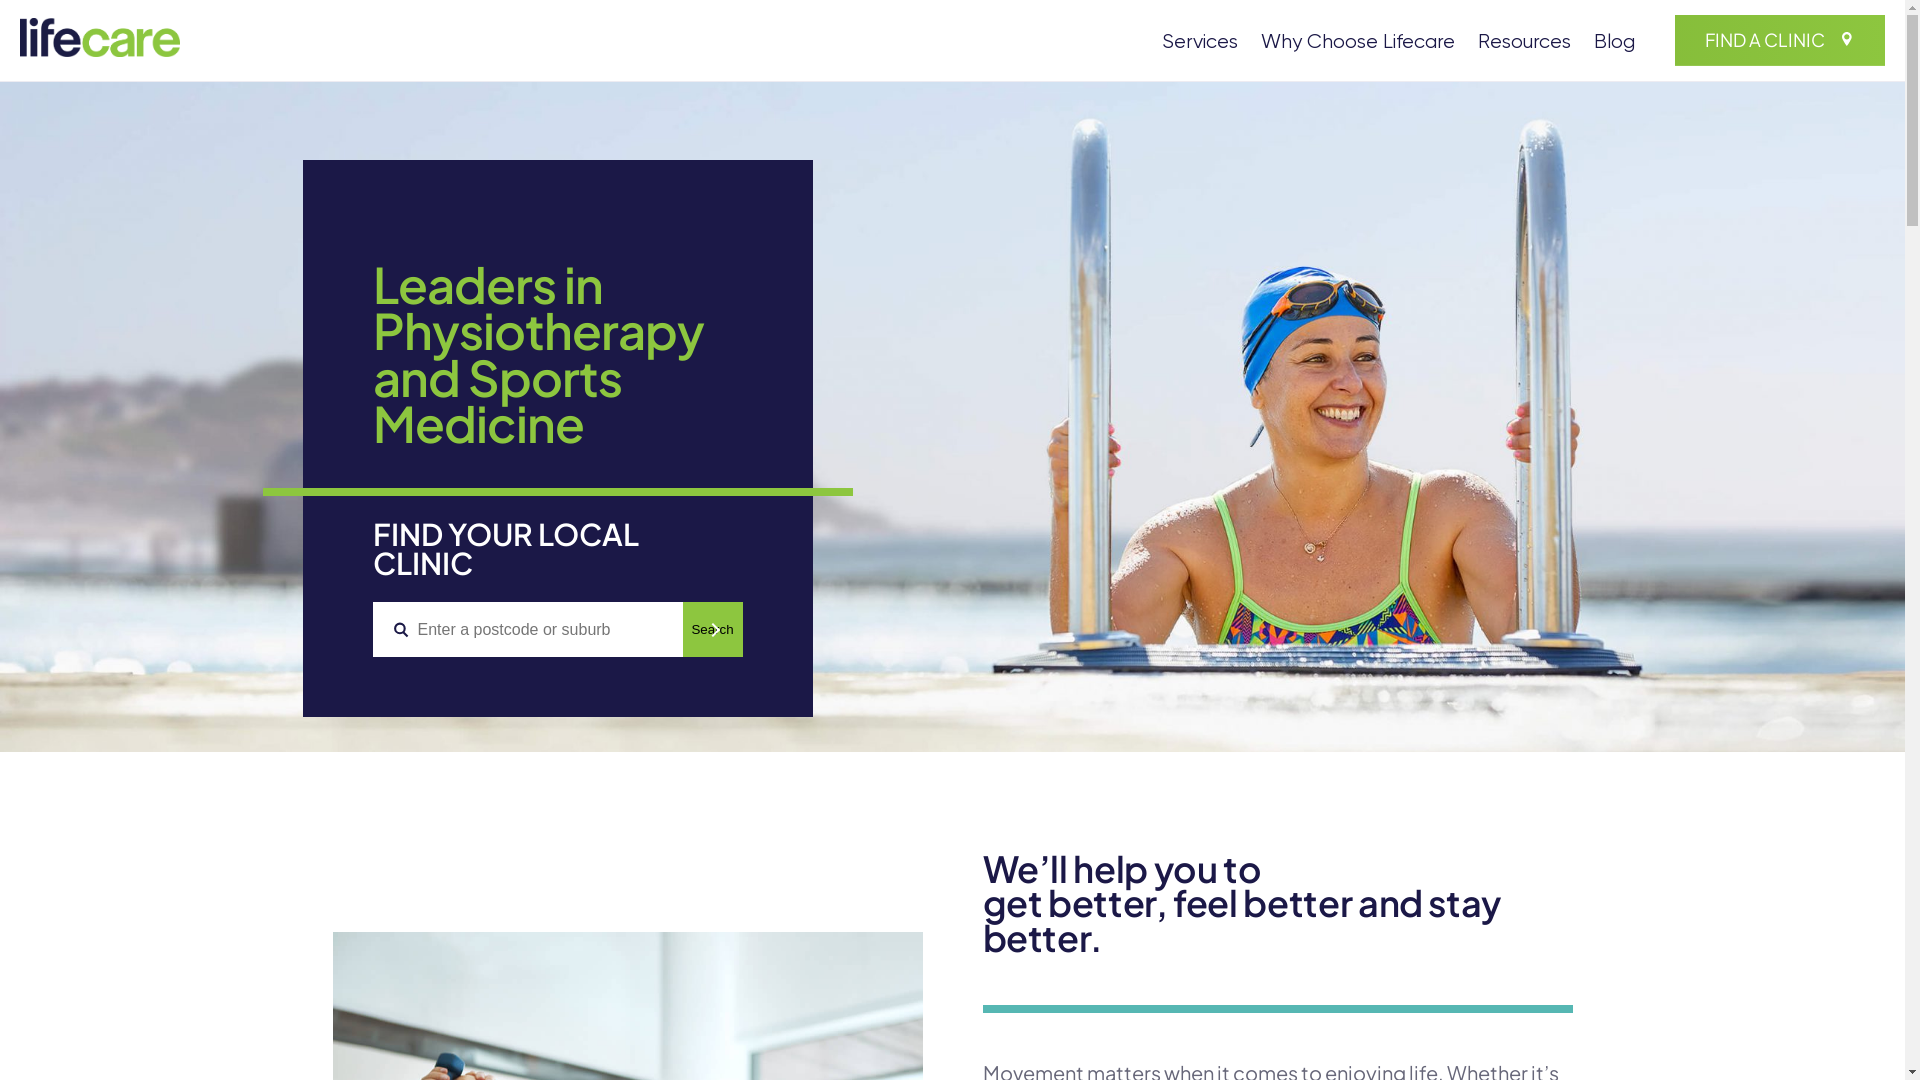 This screenshot has height=1080, width=1920. What do you see at coordinates (1200, 44) in the screenshot?
I see `Services` at bounding box center [1200, 44].